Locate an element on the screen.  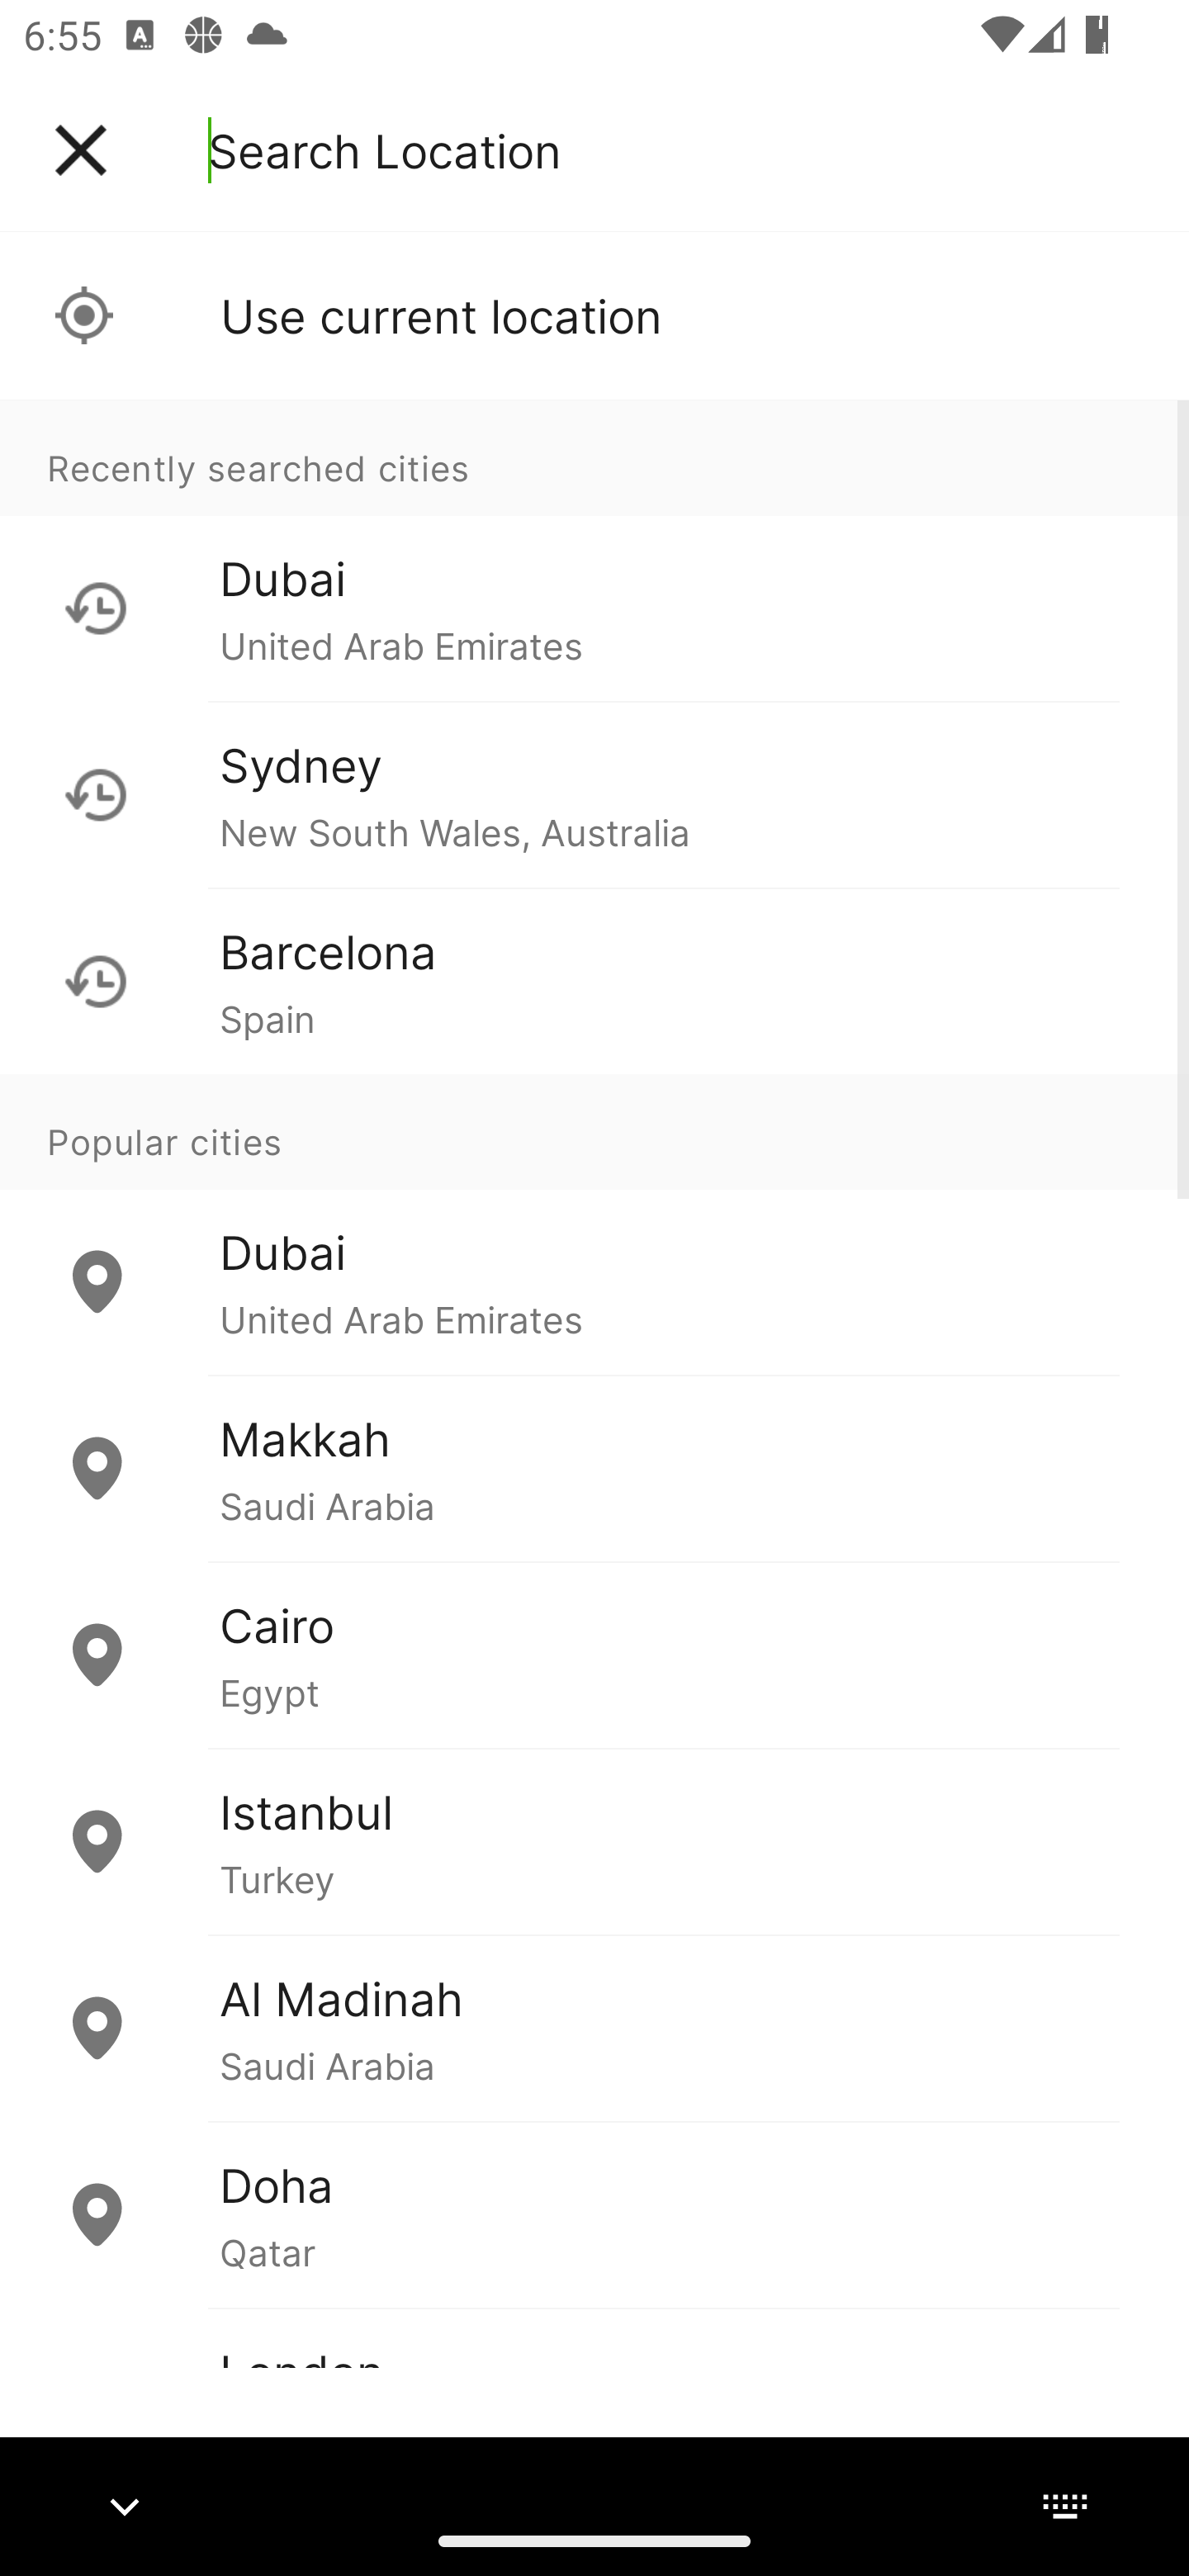
Sydney New South Wales, Australia is located at coordinates (594, 794).